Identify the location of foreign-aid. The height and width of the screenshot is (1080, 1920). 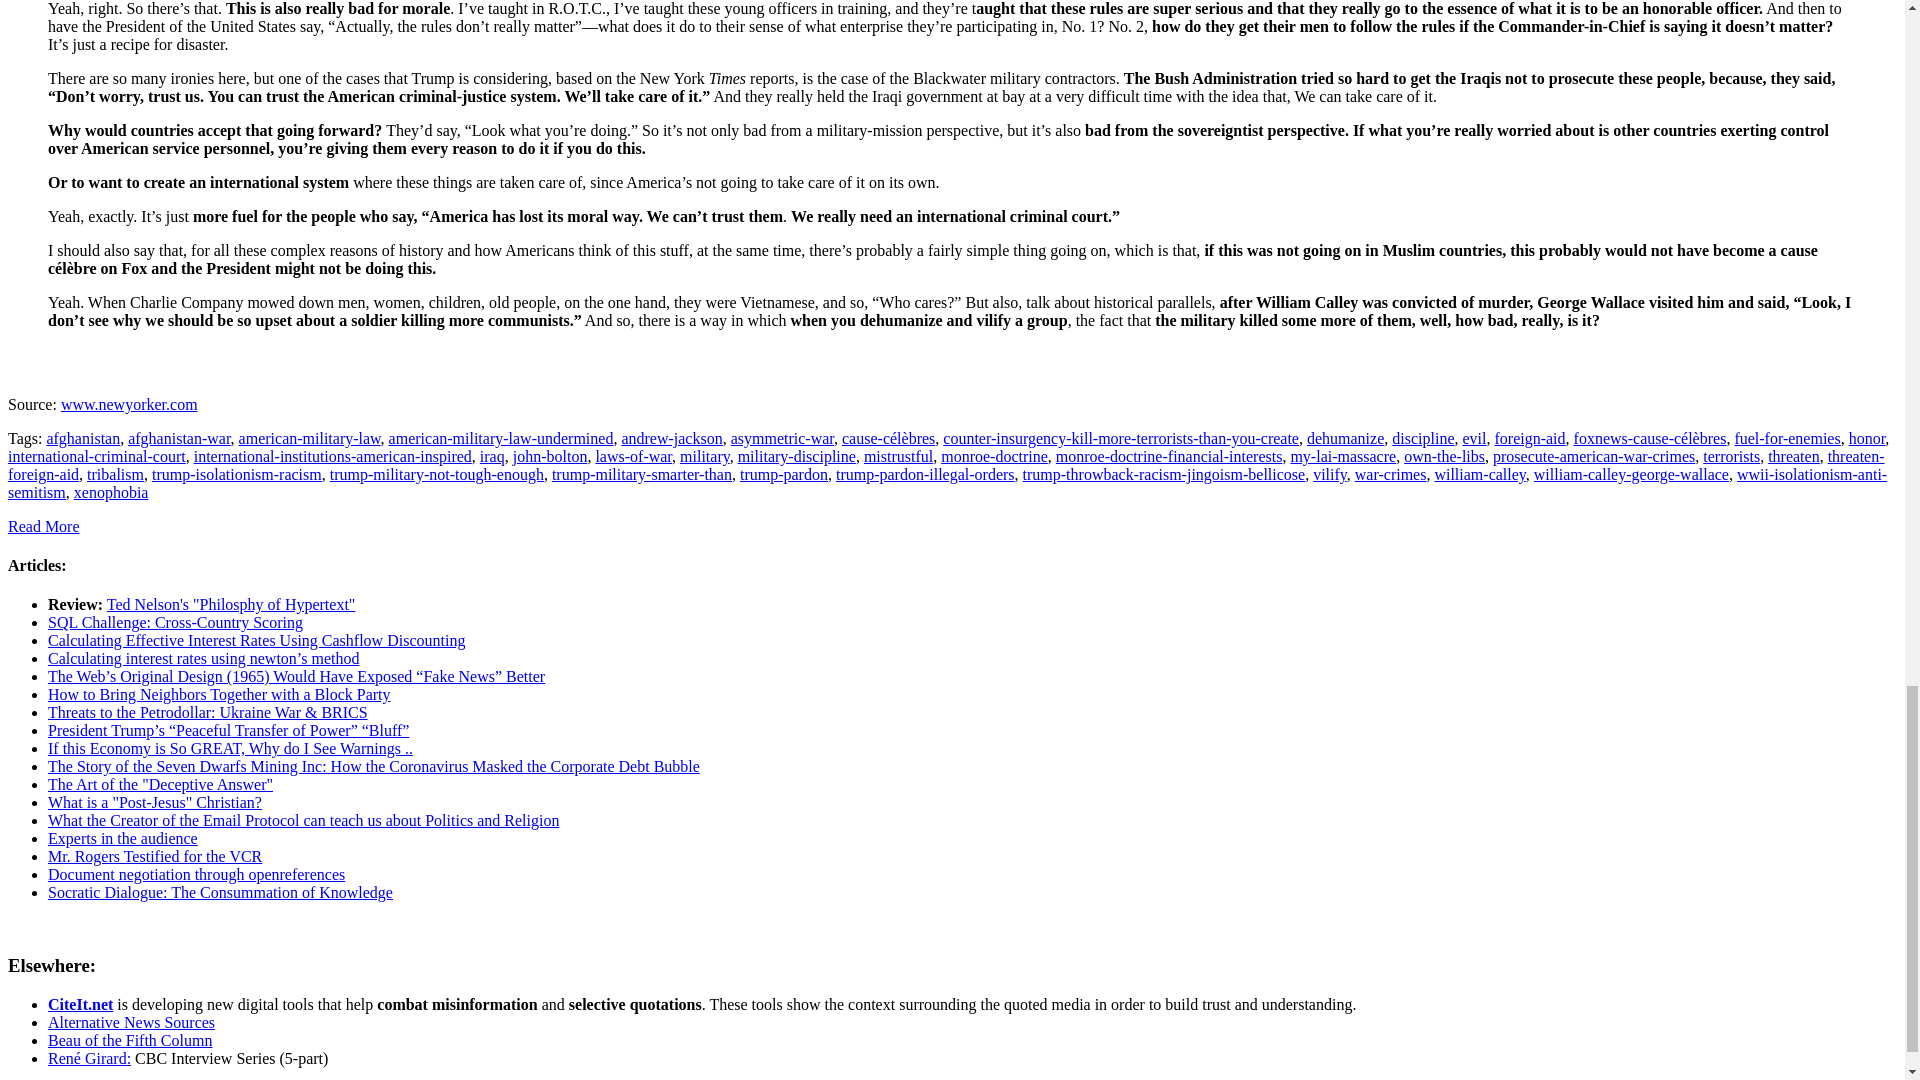
(1528, 438).